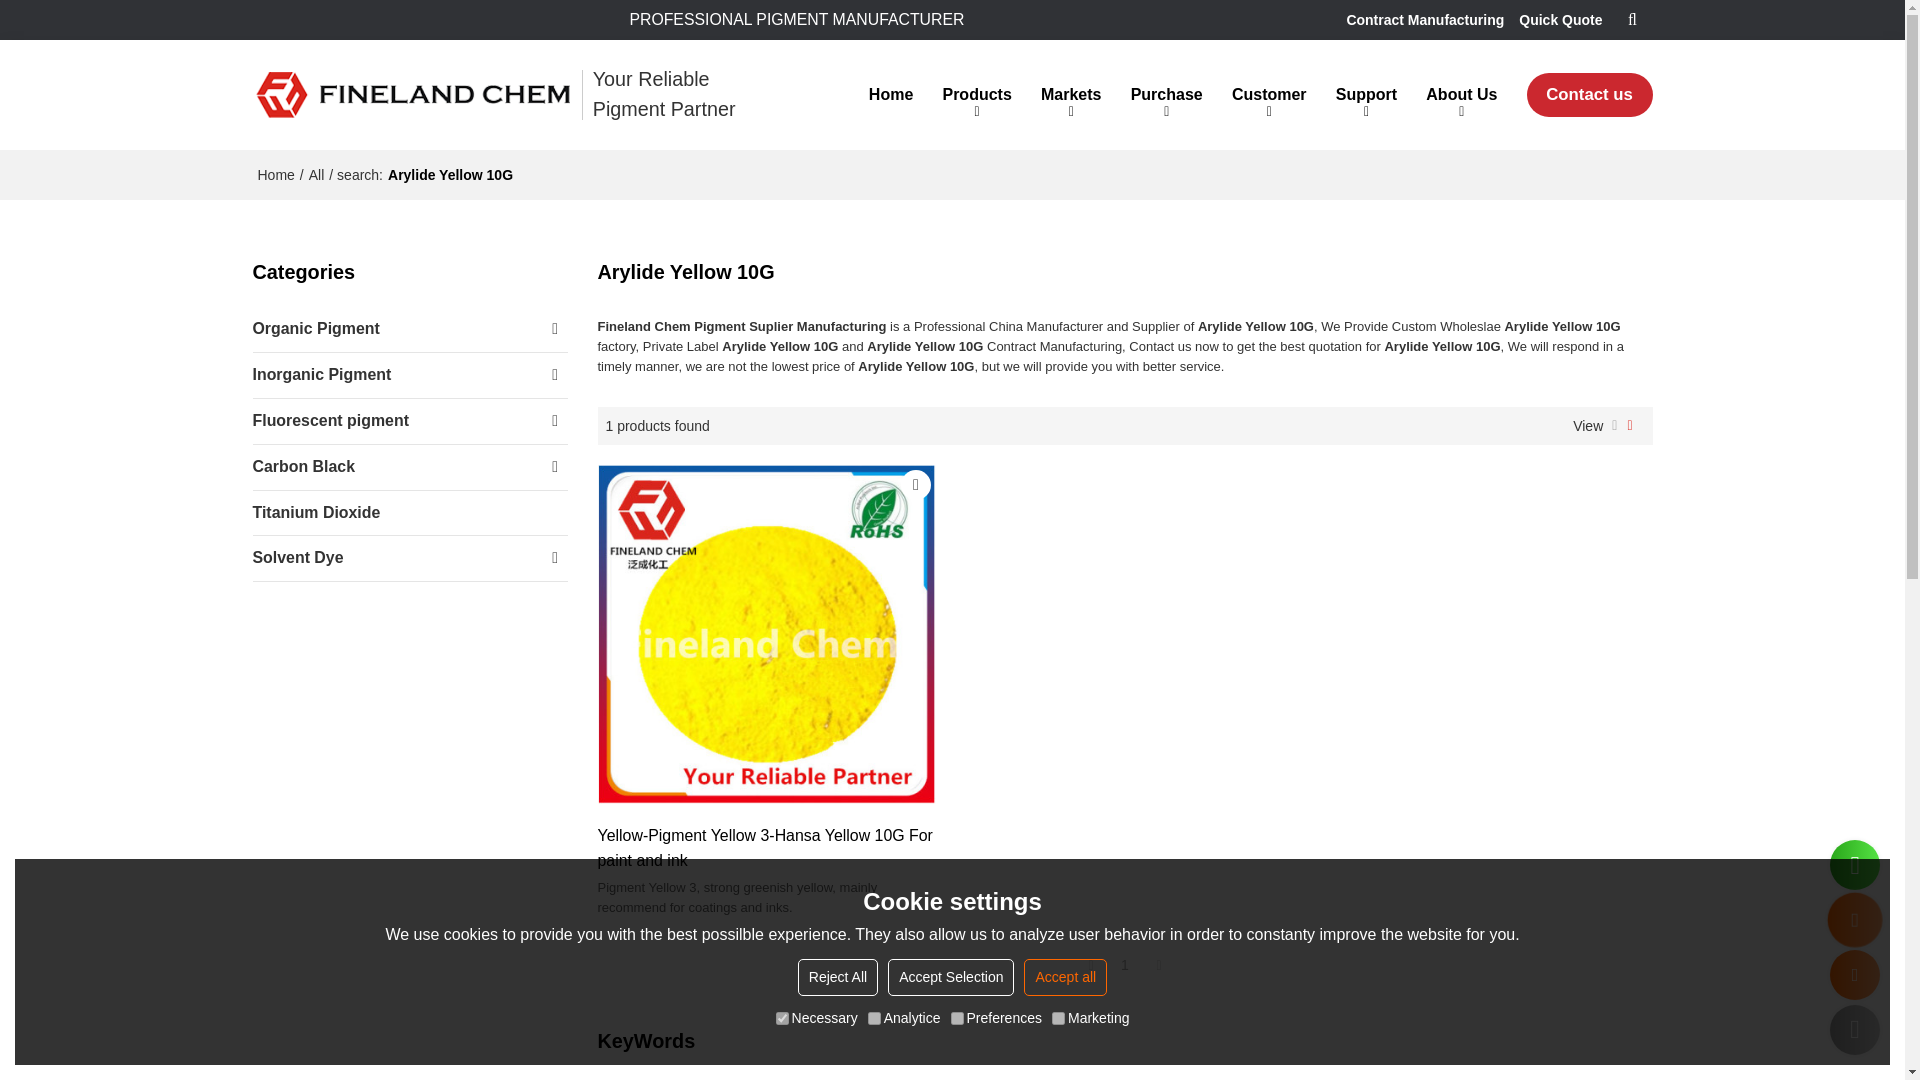 The height and width of the screenshot is (1080, 1920). Describe the element at coordinates (1424, 20) in the screenshot. I see `Contract Manufacturing` at that location.